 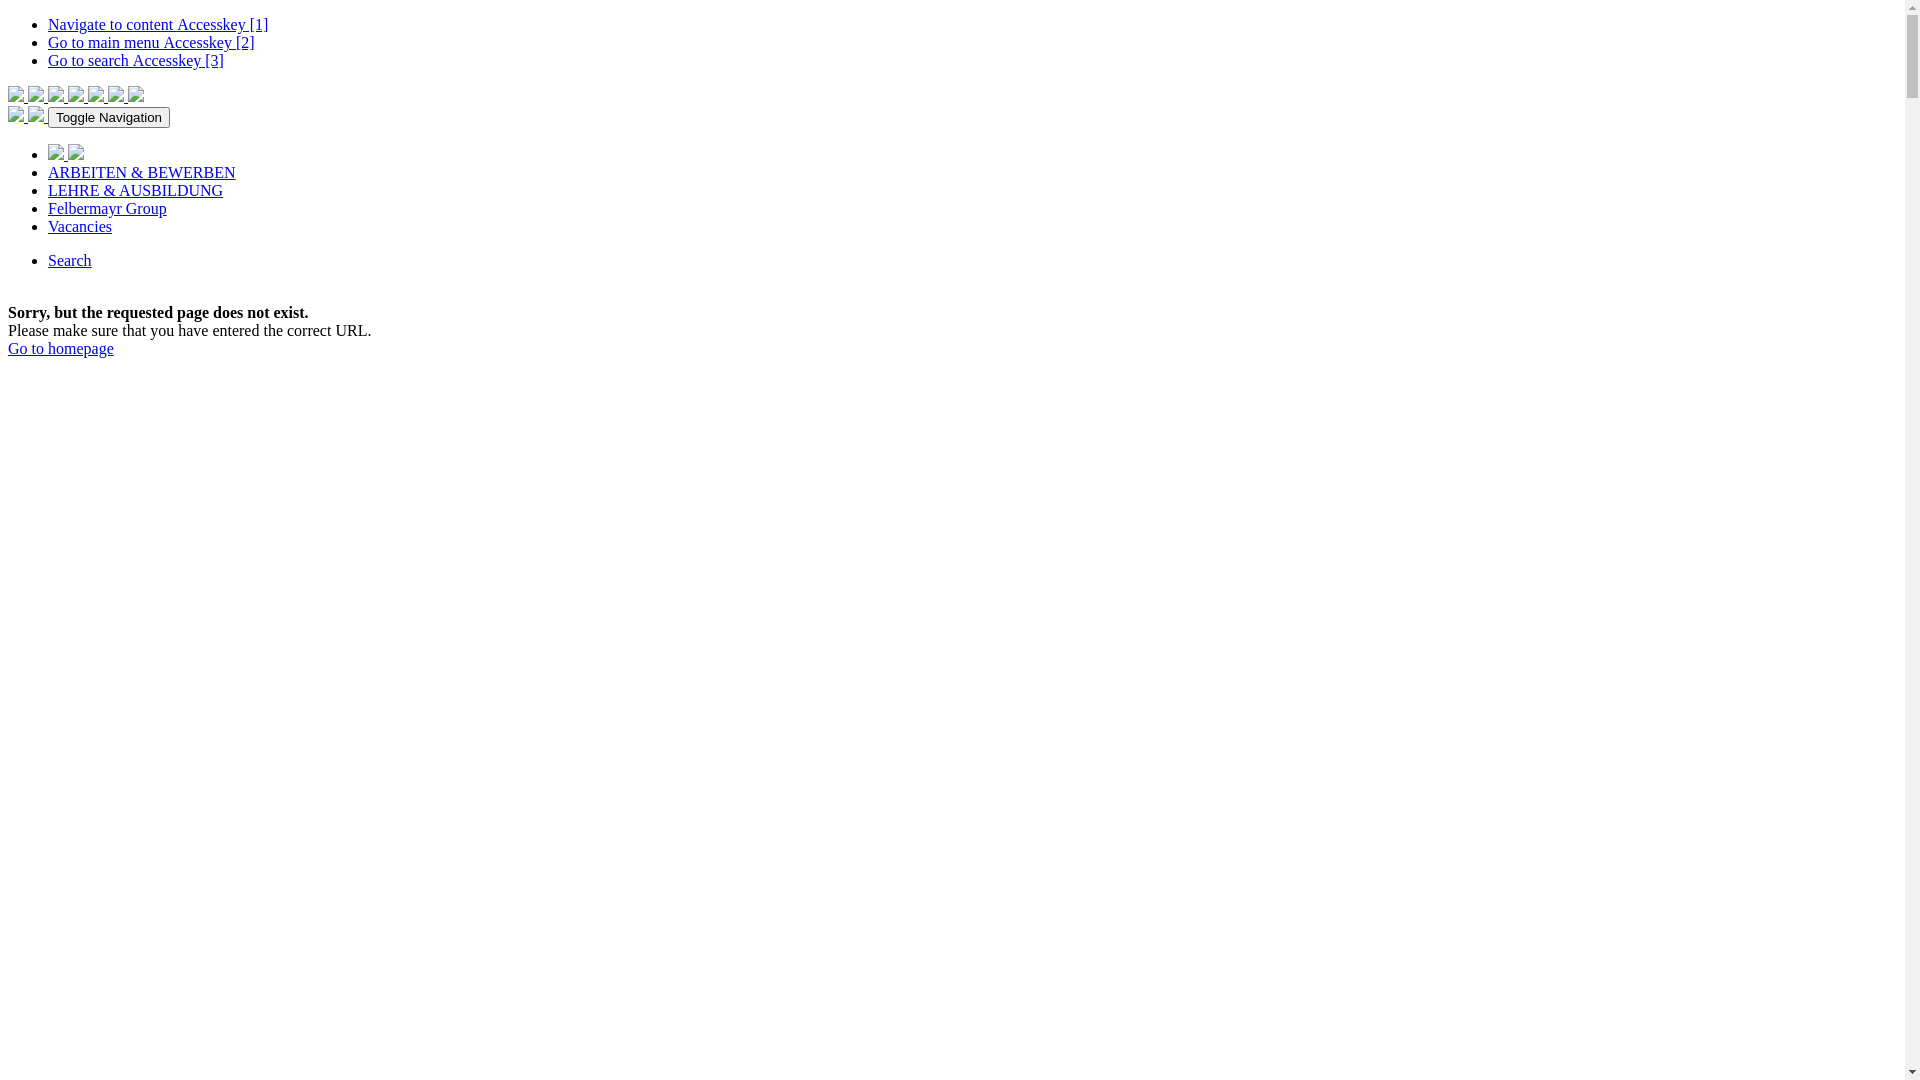 What do you see at coordinates (142, 172) in the screenshot?
I see `ARBEITEN & BEWERBEN` at bounding box center [142, 172].